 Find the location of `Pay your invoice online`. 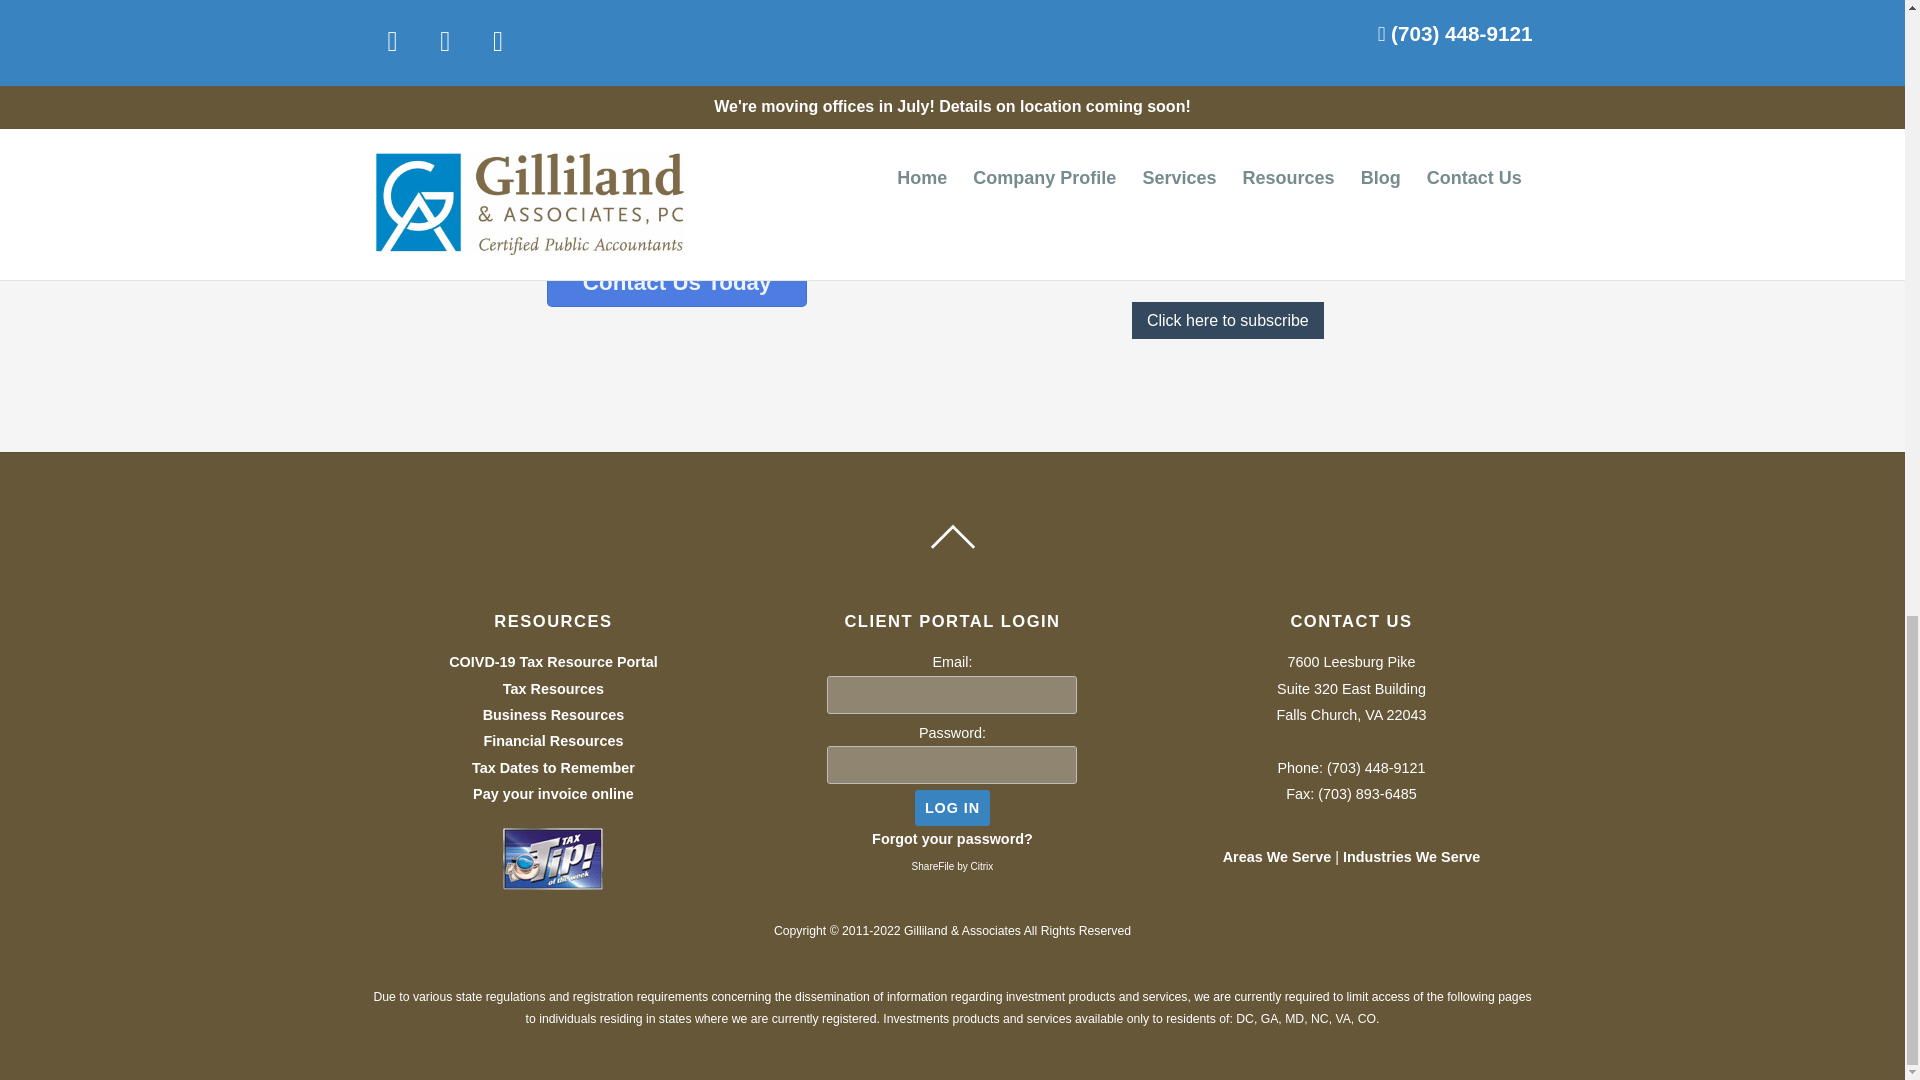

Pay your invoice online is located at coordinates (552, 794).